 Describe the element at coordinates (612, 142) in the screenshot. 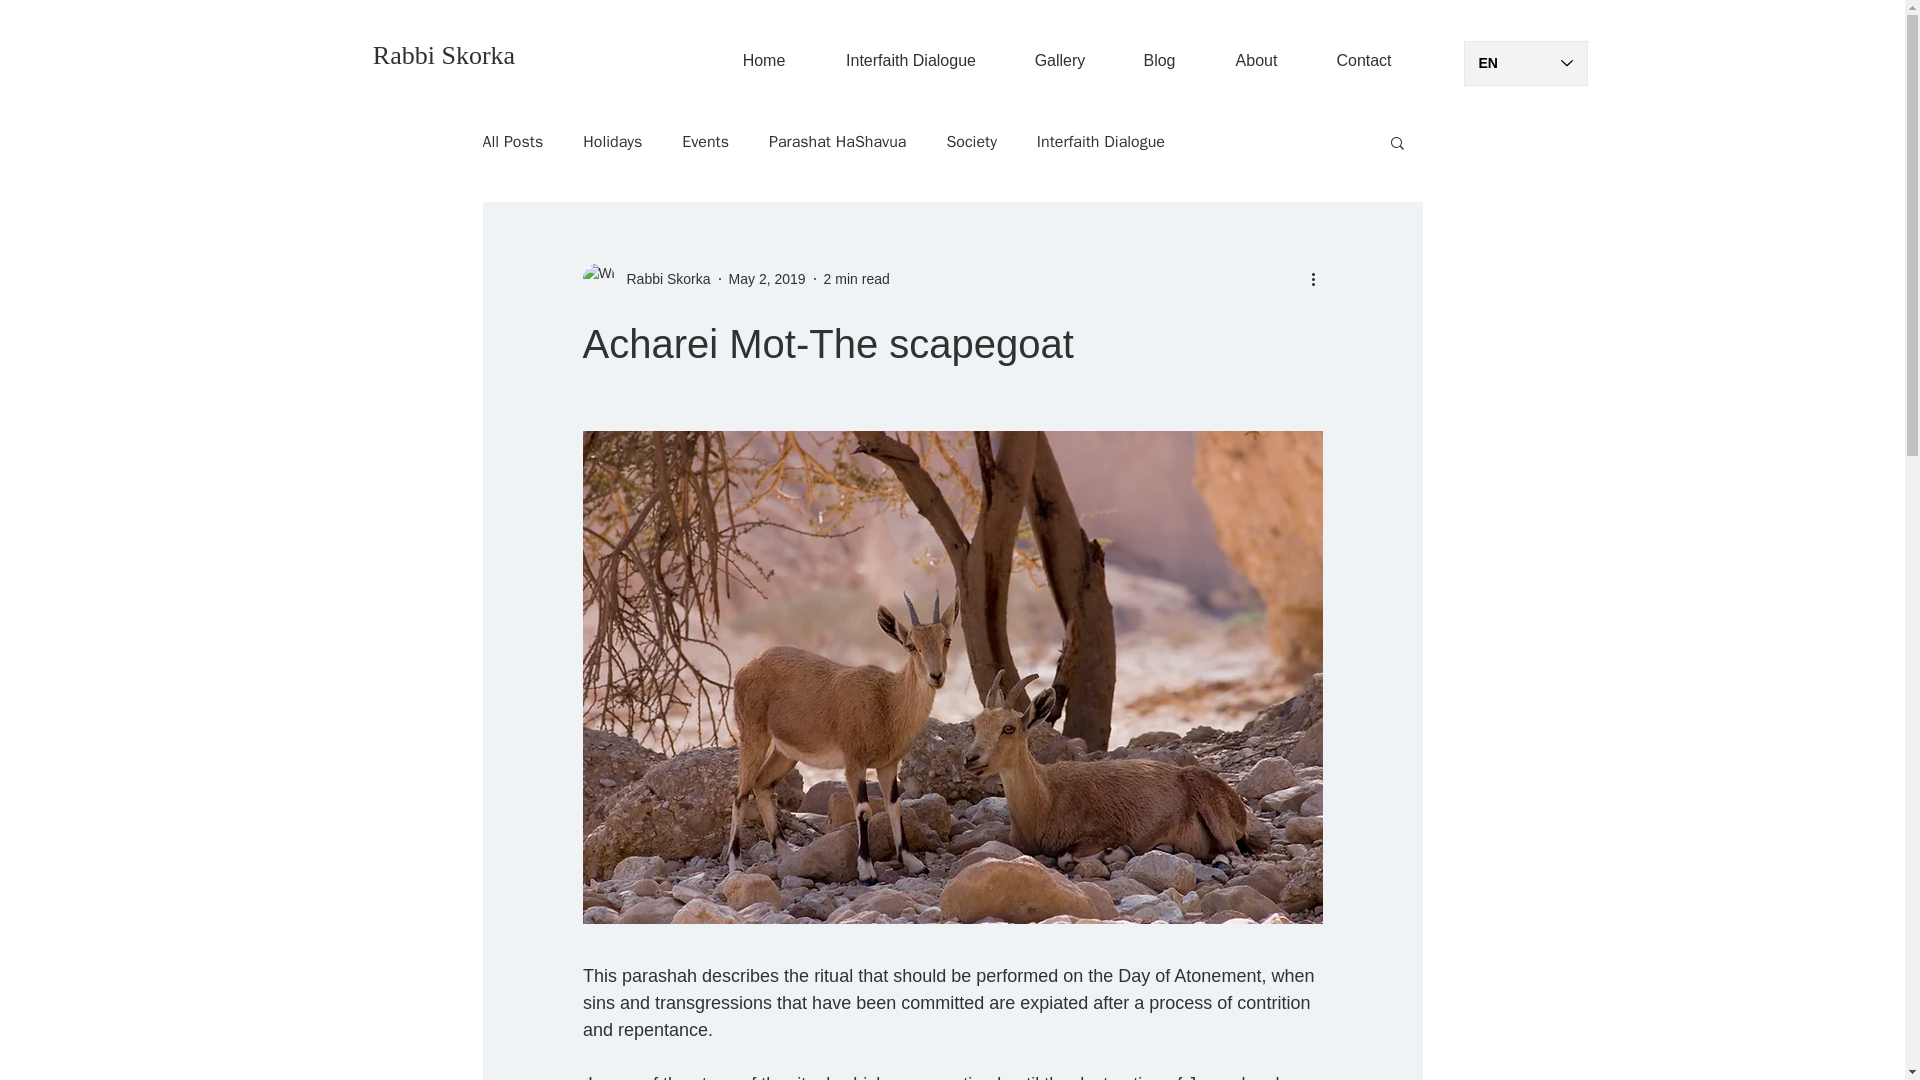

I see `Holidays` at that location.